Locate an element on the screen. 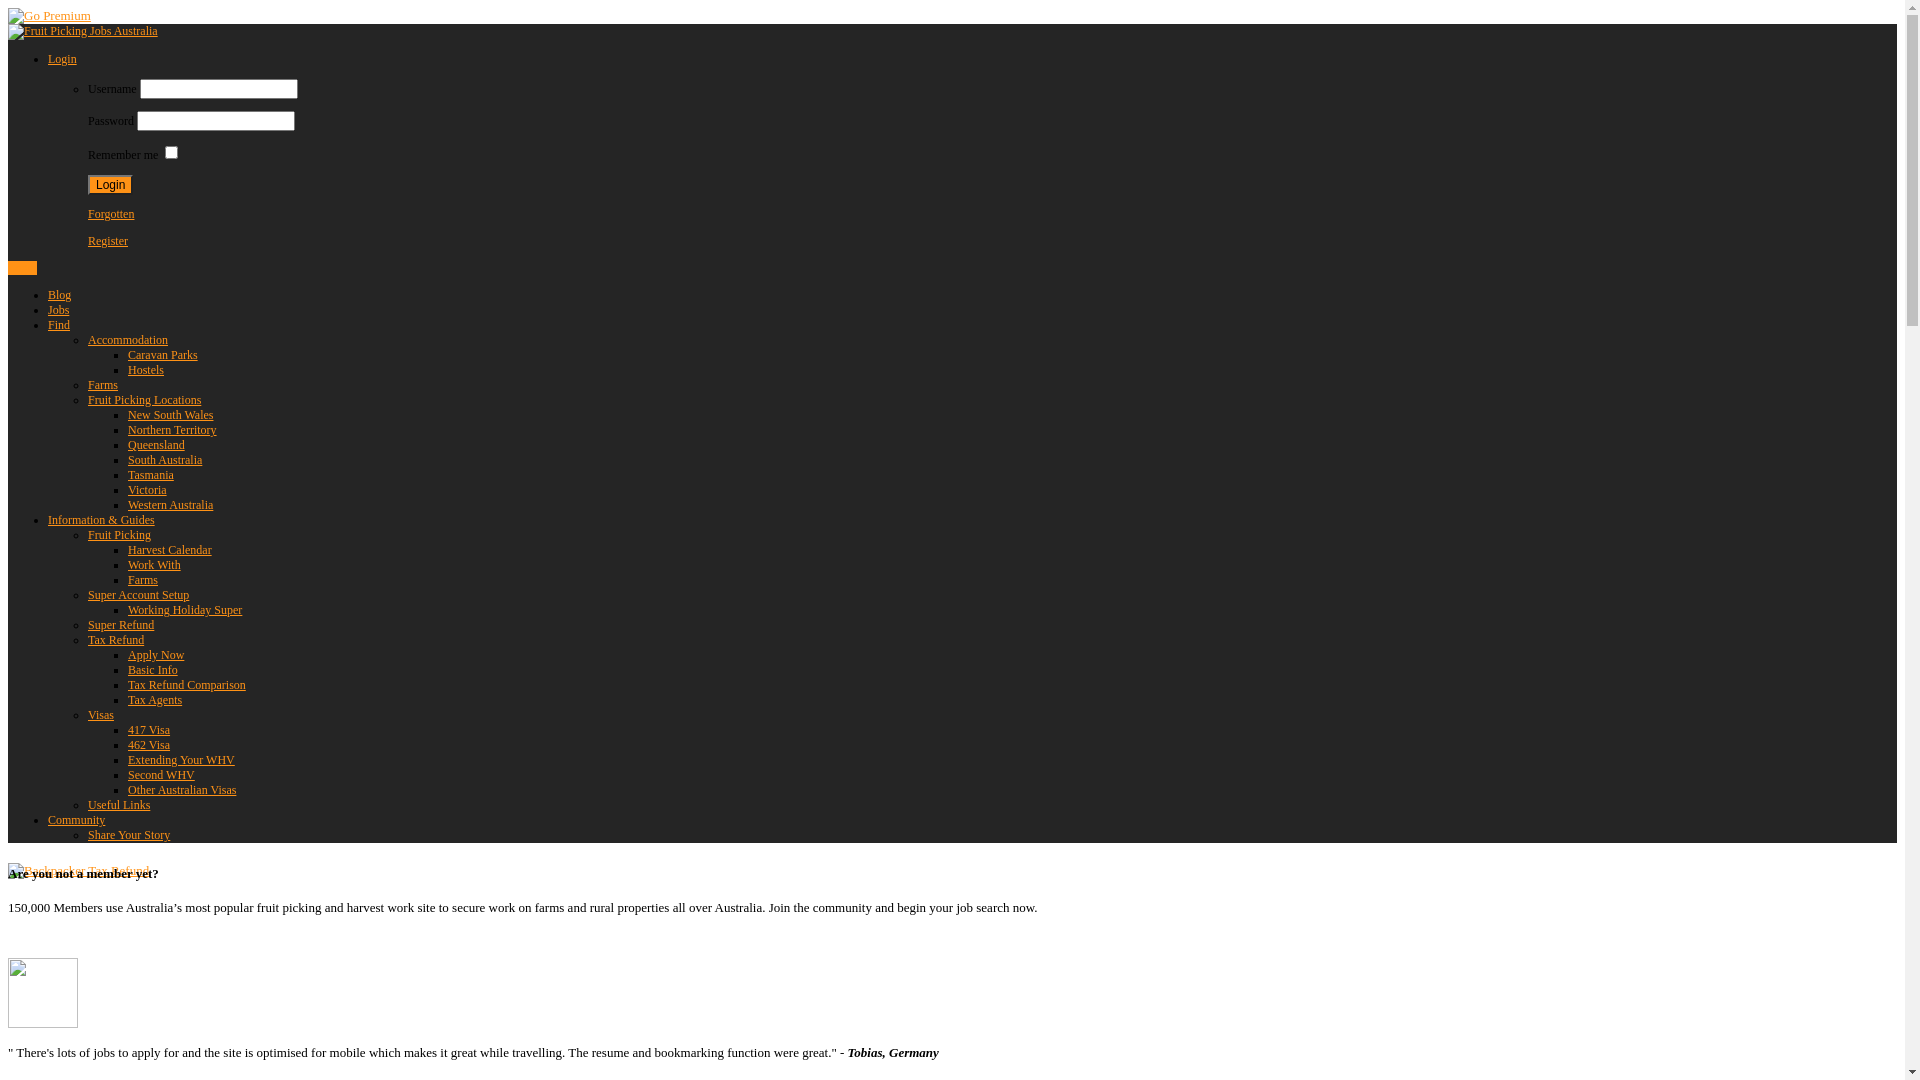 Image resolution: width=1920 pixels, height=1080 pixels. Farms is located at coordinates (103, 385).